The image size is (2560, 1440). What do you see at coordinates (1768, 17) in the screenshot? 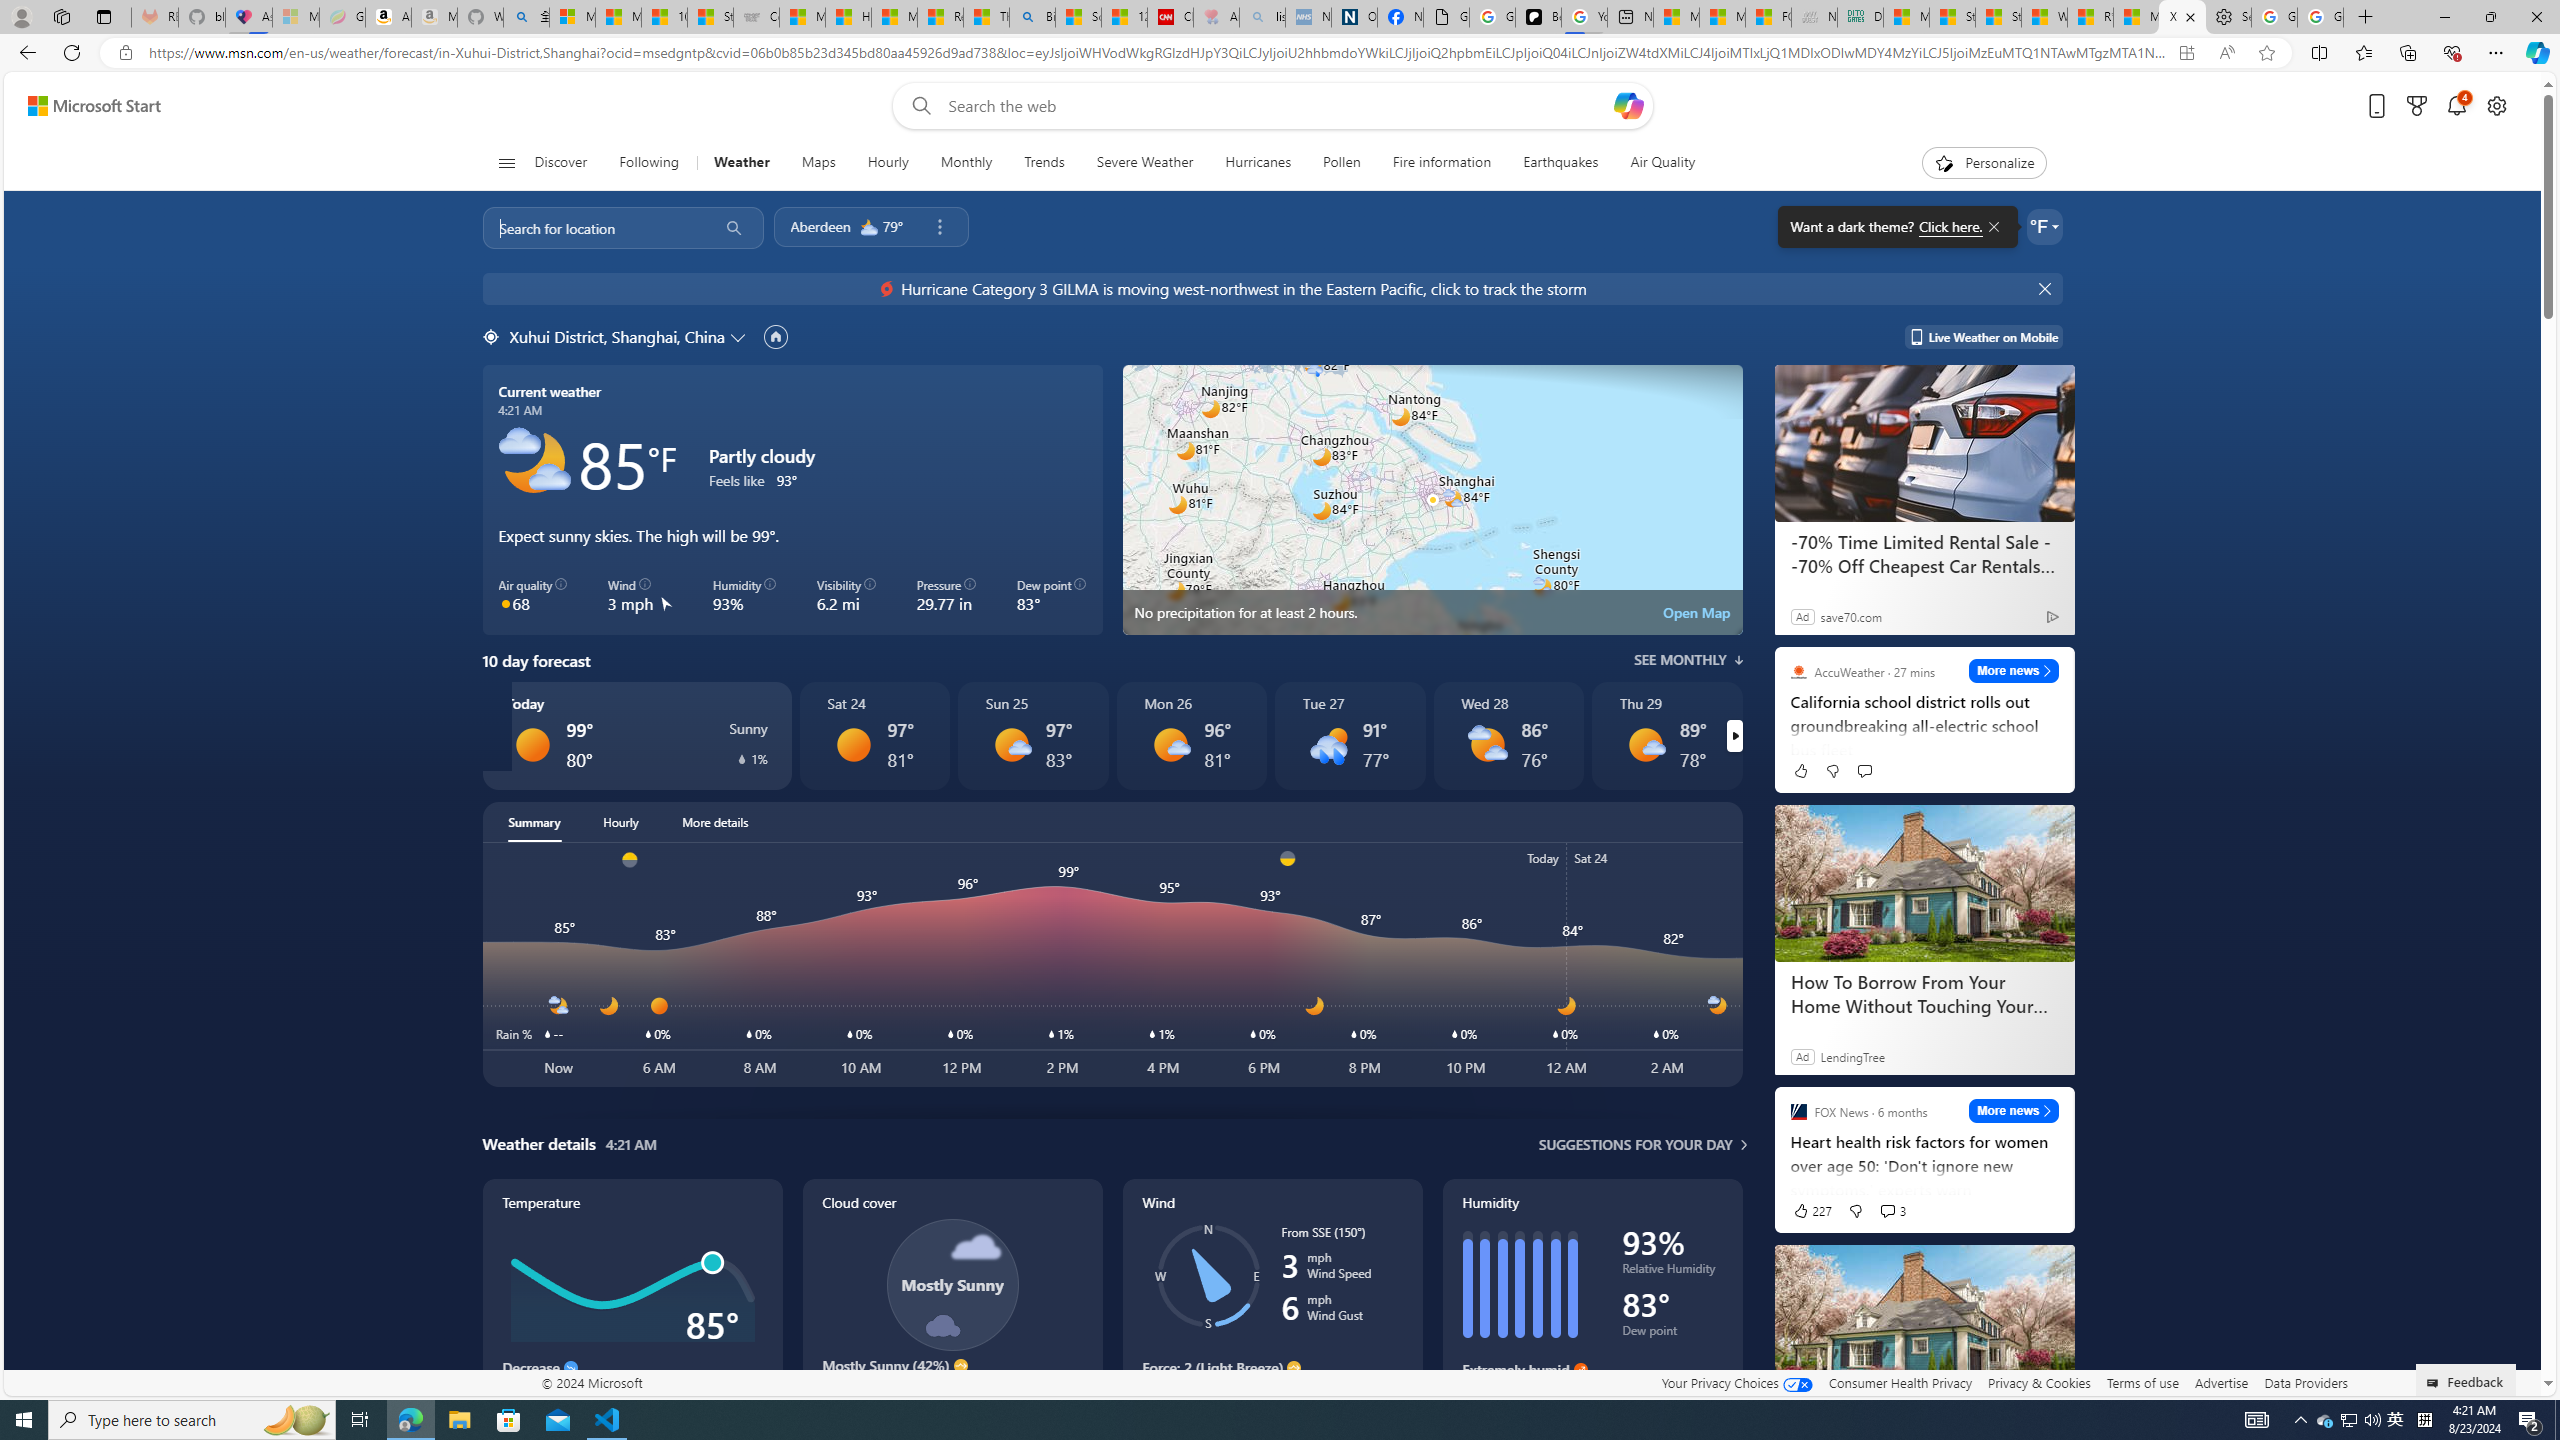
I see `FOX News - MSN` at bounding box center [1768, 17].